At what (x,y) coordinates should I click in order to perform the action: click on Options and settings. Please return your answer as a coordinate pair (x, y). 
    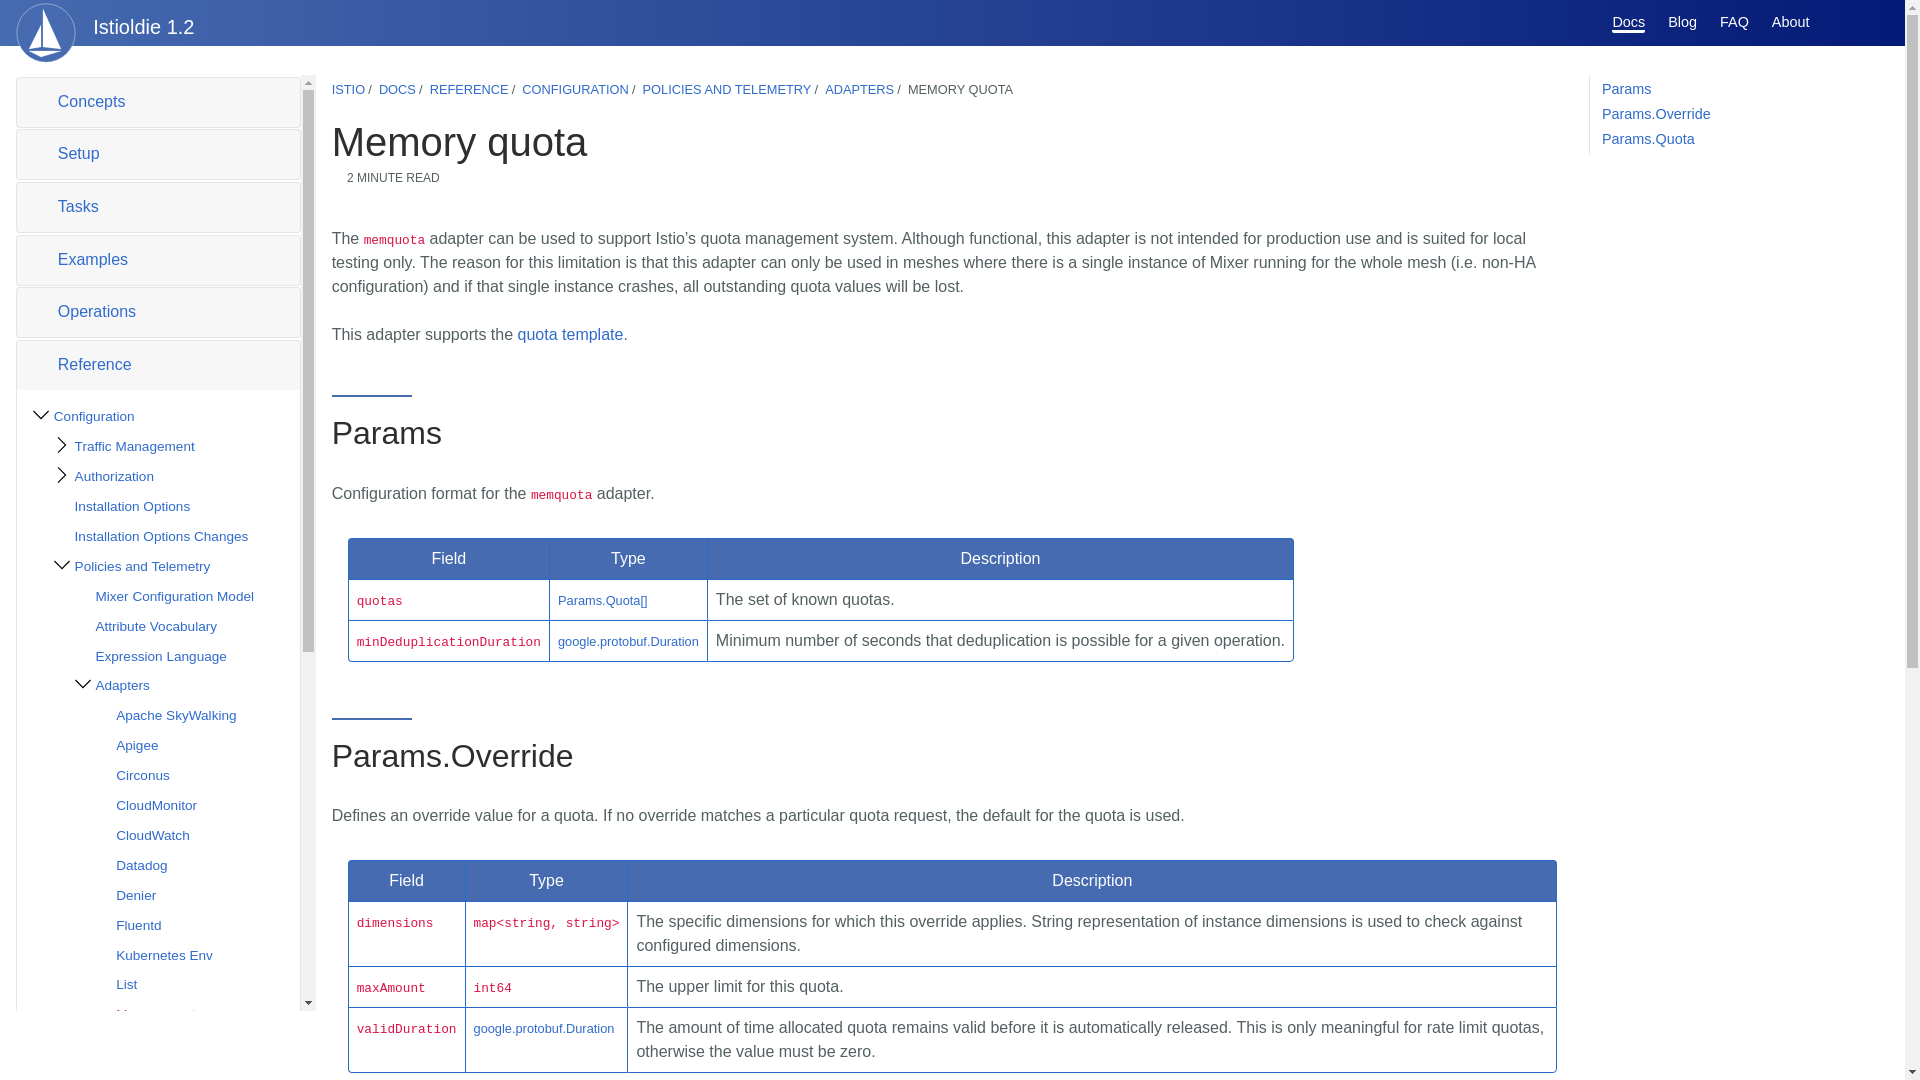
    Looking at the image, I should click on (1835, 22).